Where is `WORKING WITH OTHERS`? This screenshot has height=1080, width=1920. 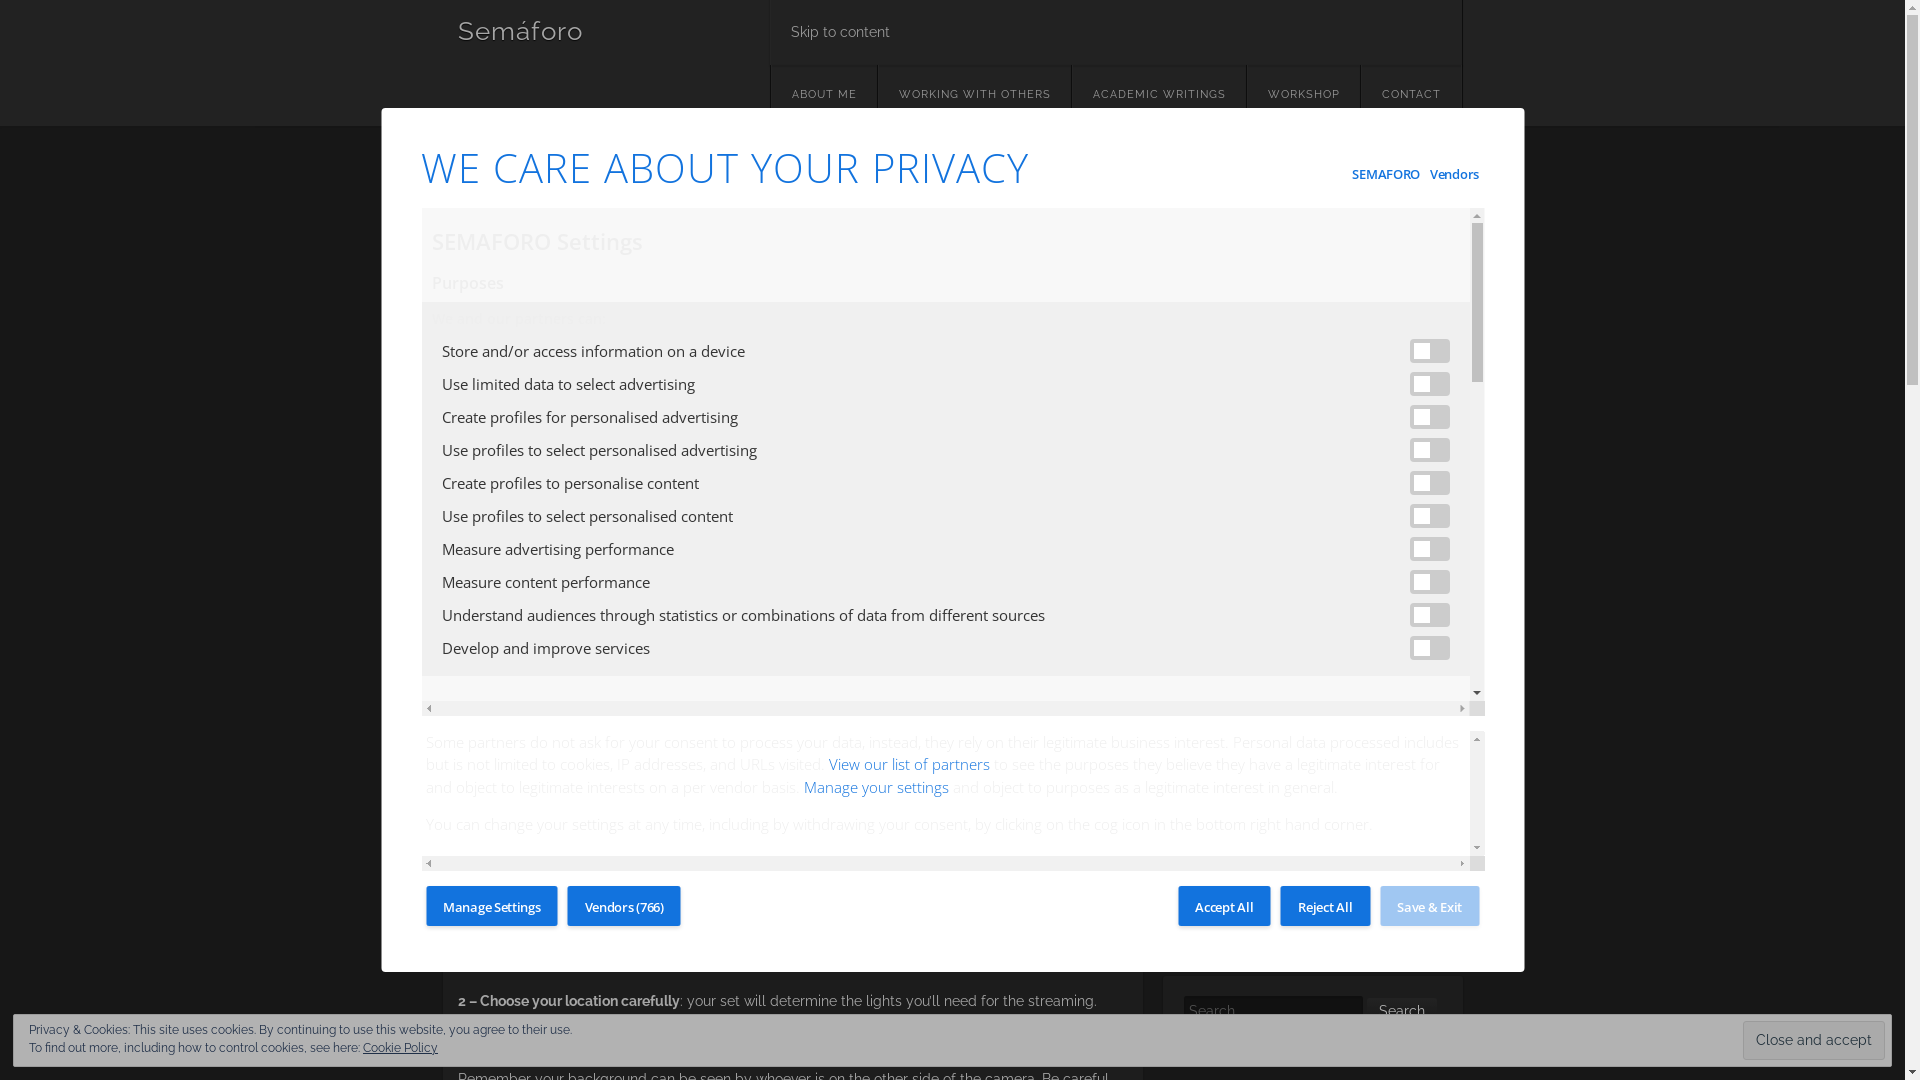
WORKING WITH OTHERS is located at coordinates (974, 96).